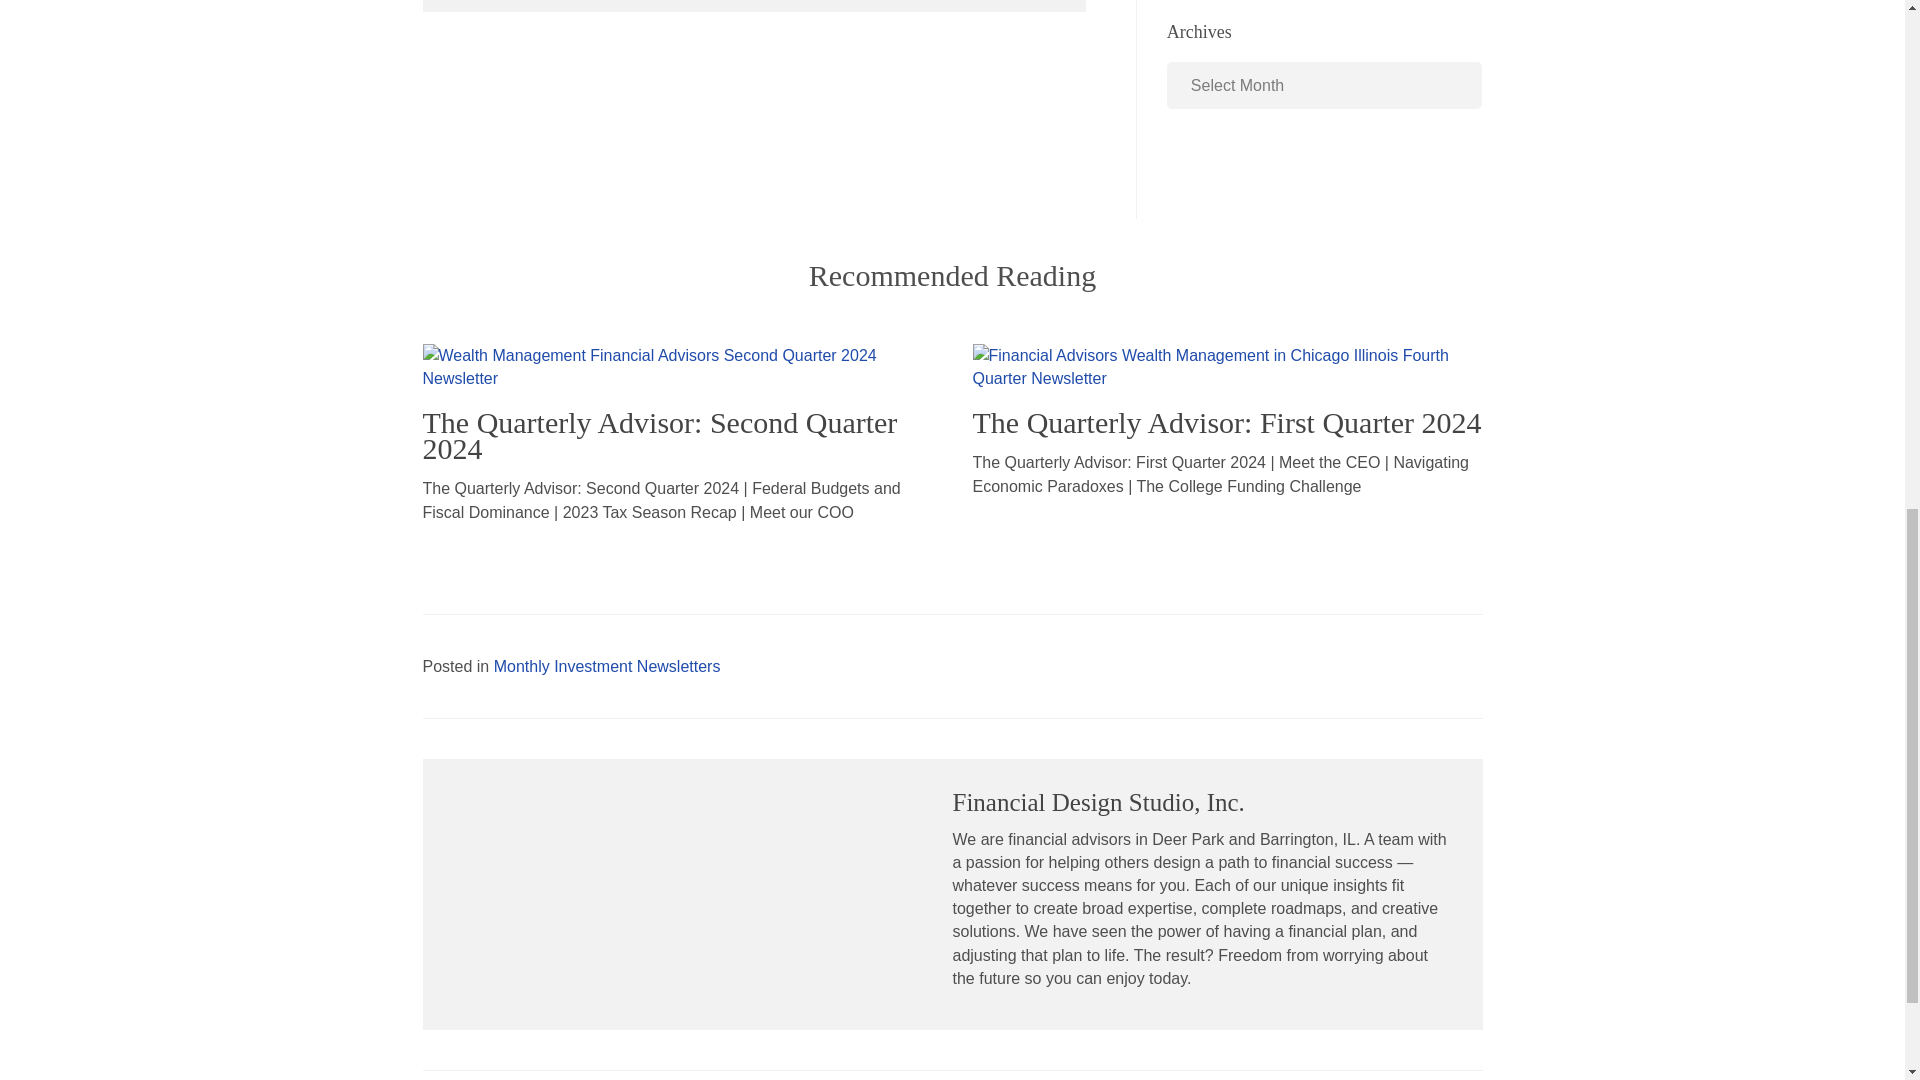 Image resolution: width=1920 pixels, height=1080 pixels. I want to click on The Quarterly Advisor: First Quarter 2024, so click(1226, 365).